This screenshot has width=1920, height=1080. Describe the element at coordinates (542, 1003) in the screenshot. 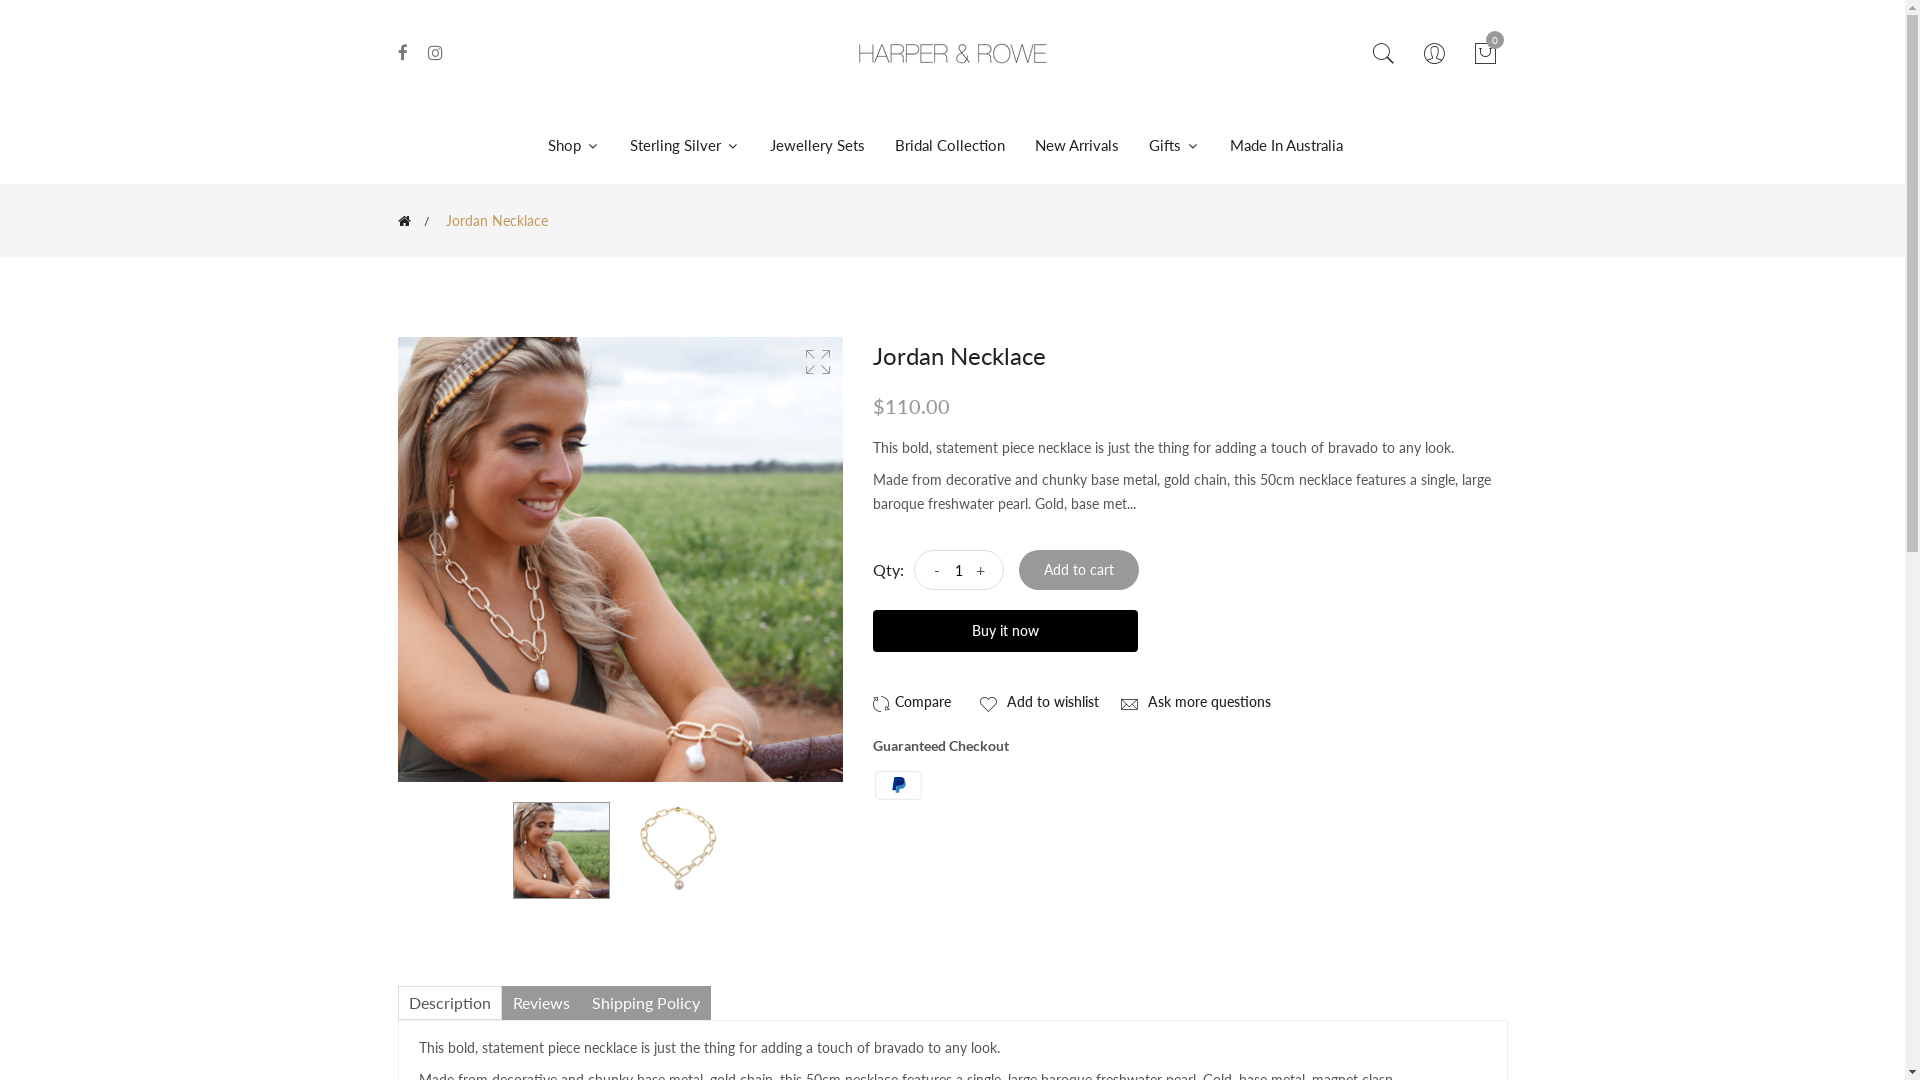

I see `Reviews` at that location.